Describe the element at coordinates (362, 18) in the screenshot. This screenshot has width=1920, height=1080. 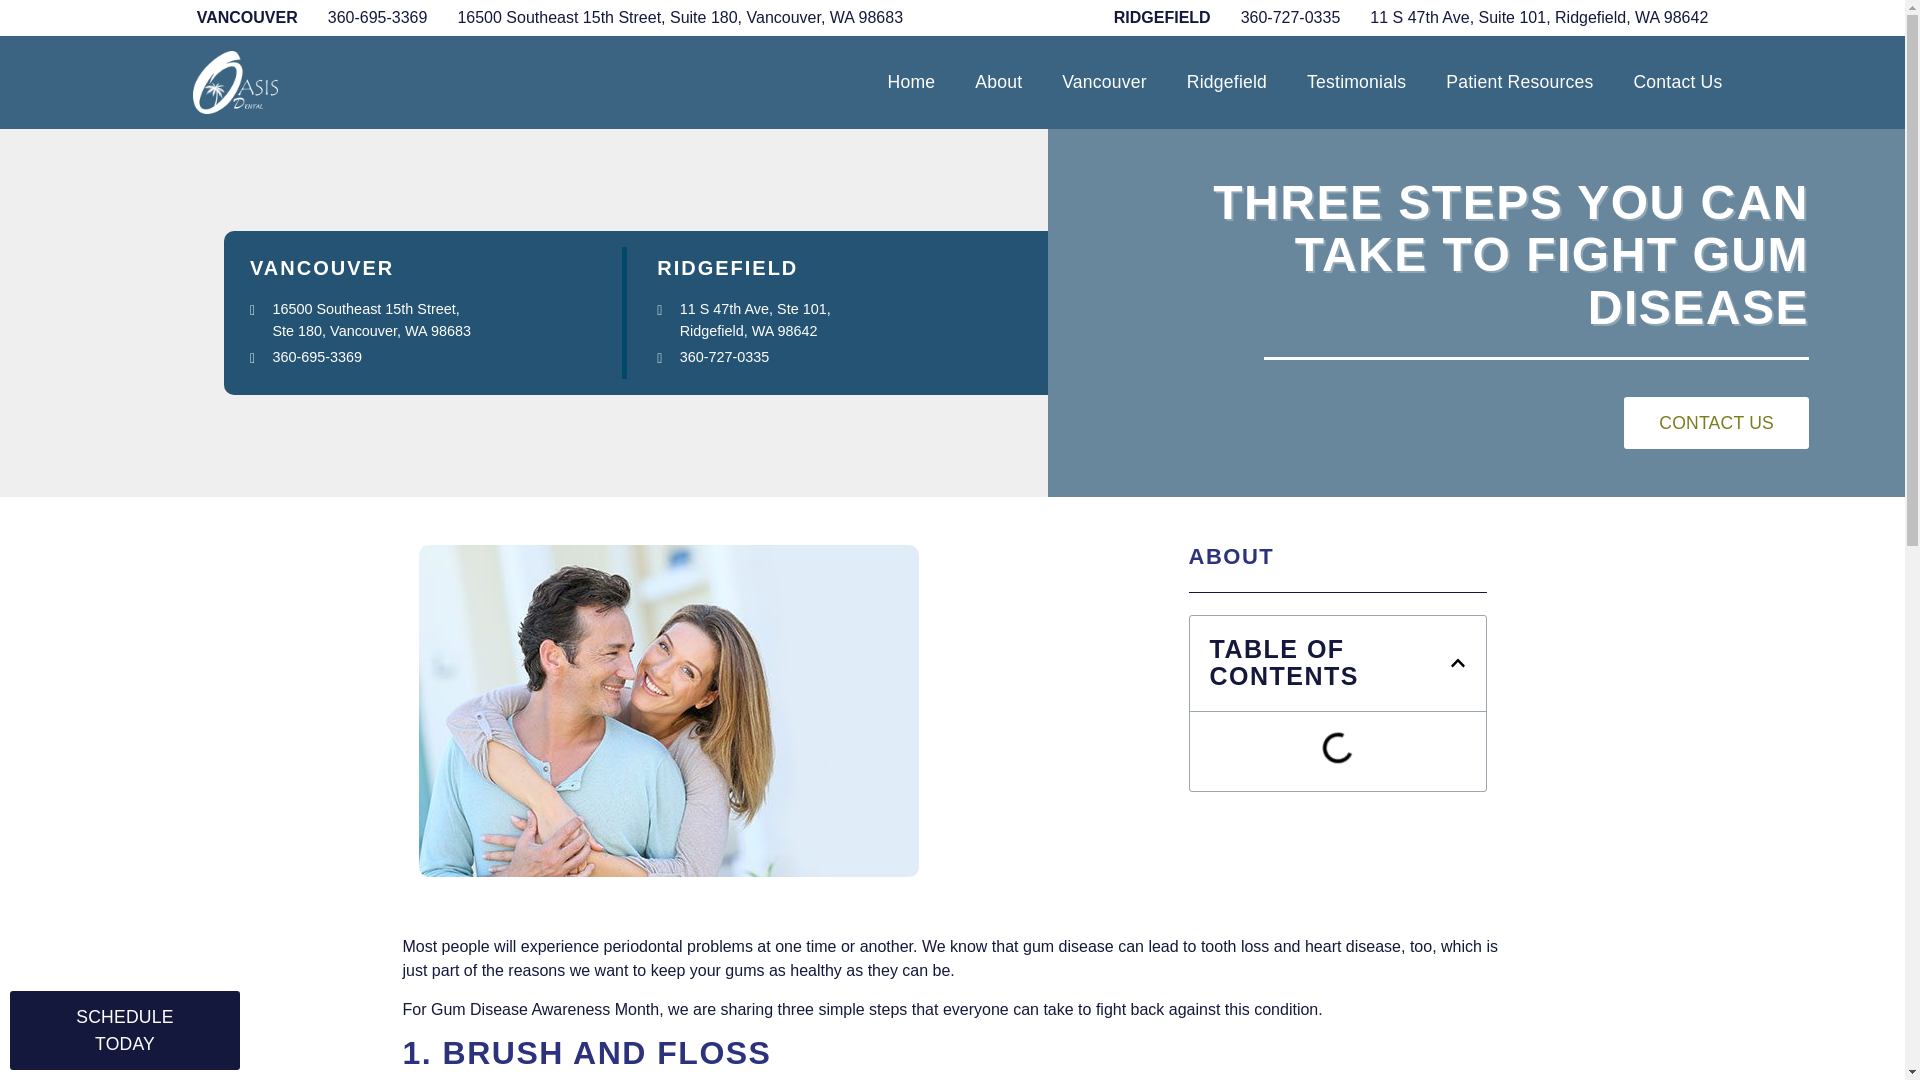
I see `360-695-3369` at that location.